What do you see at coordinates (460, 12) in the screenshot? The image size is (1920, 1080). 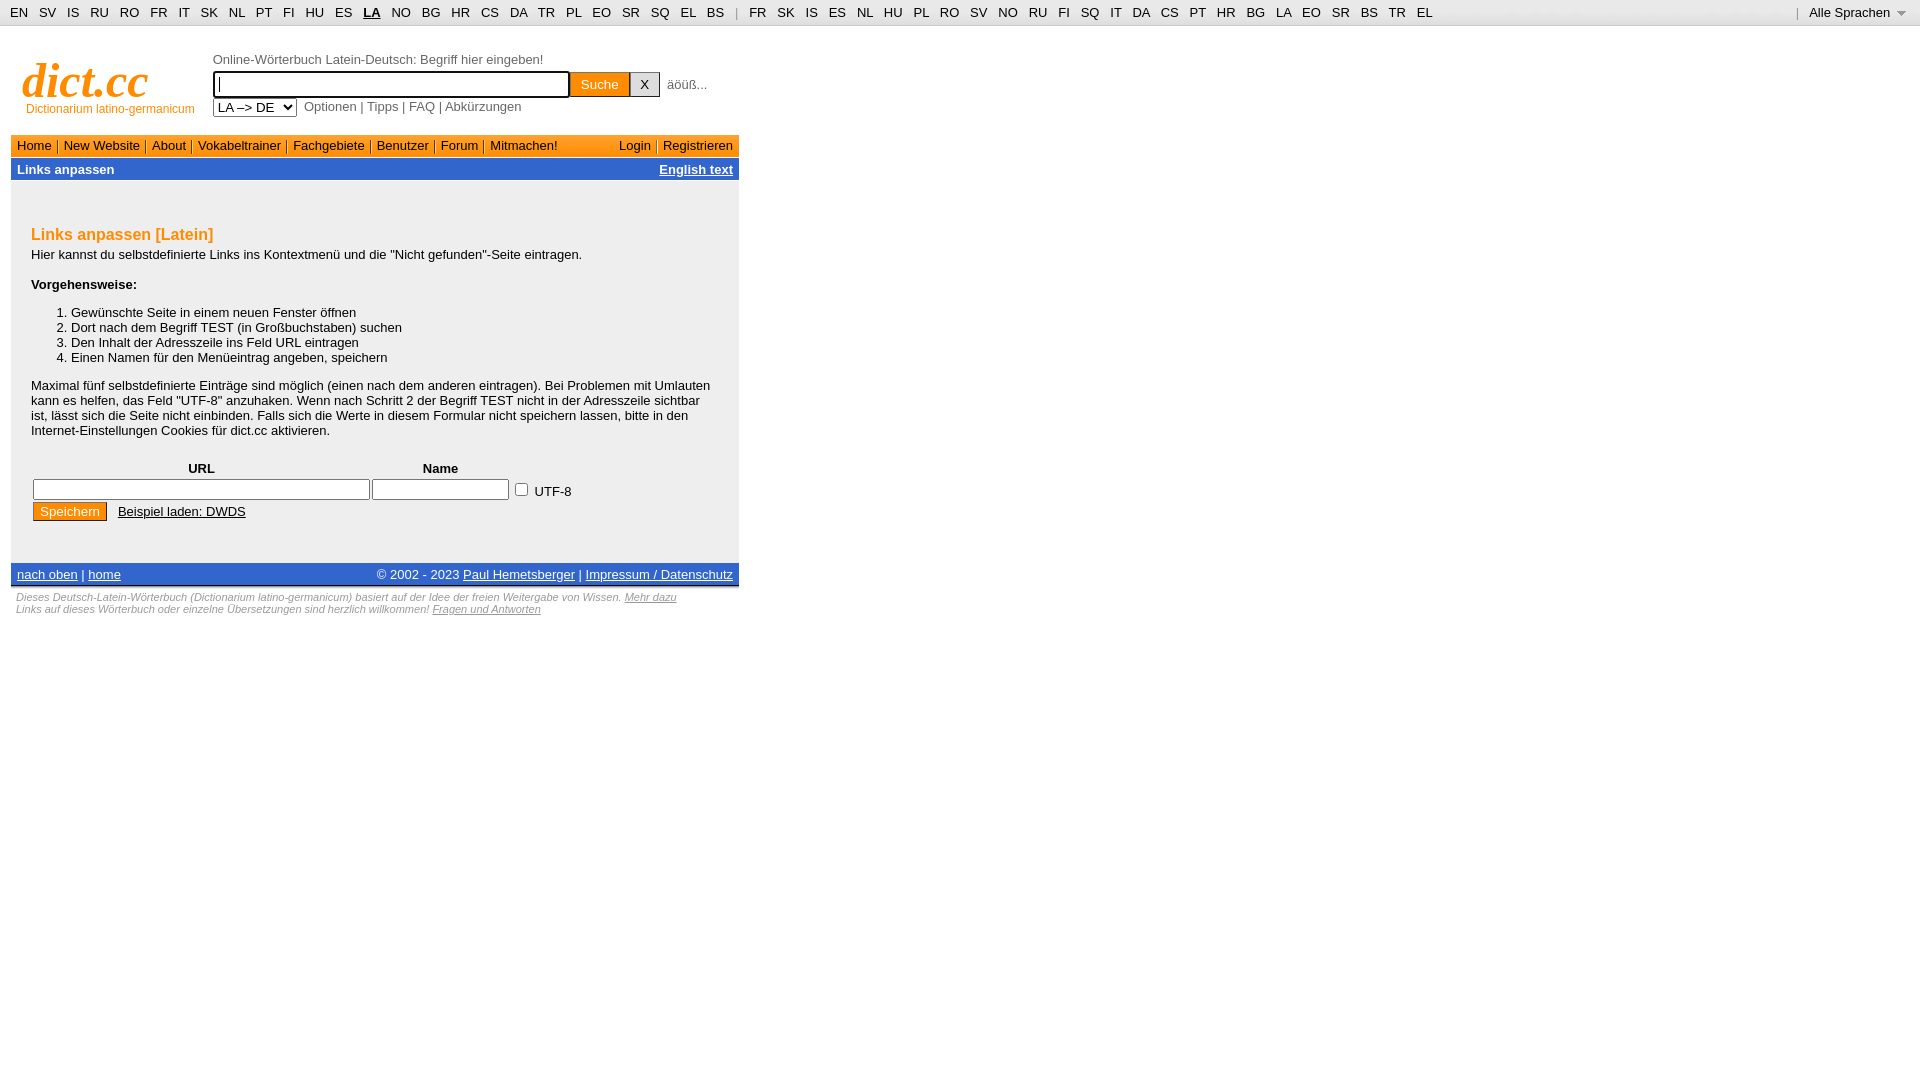 I see `HR` at bounding box center [460, 12].